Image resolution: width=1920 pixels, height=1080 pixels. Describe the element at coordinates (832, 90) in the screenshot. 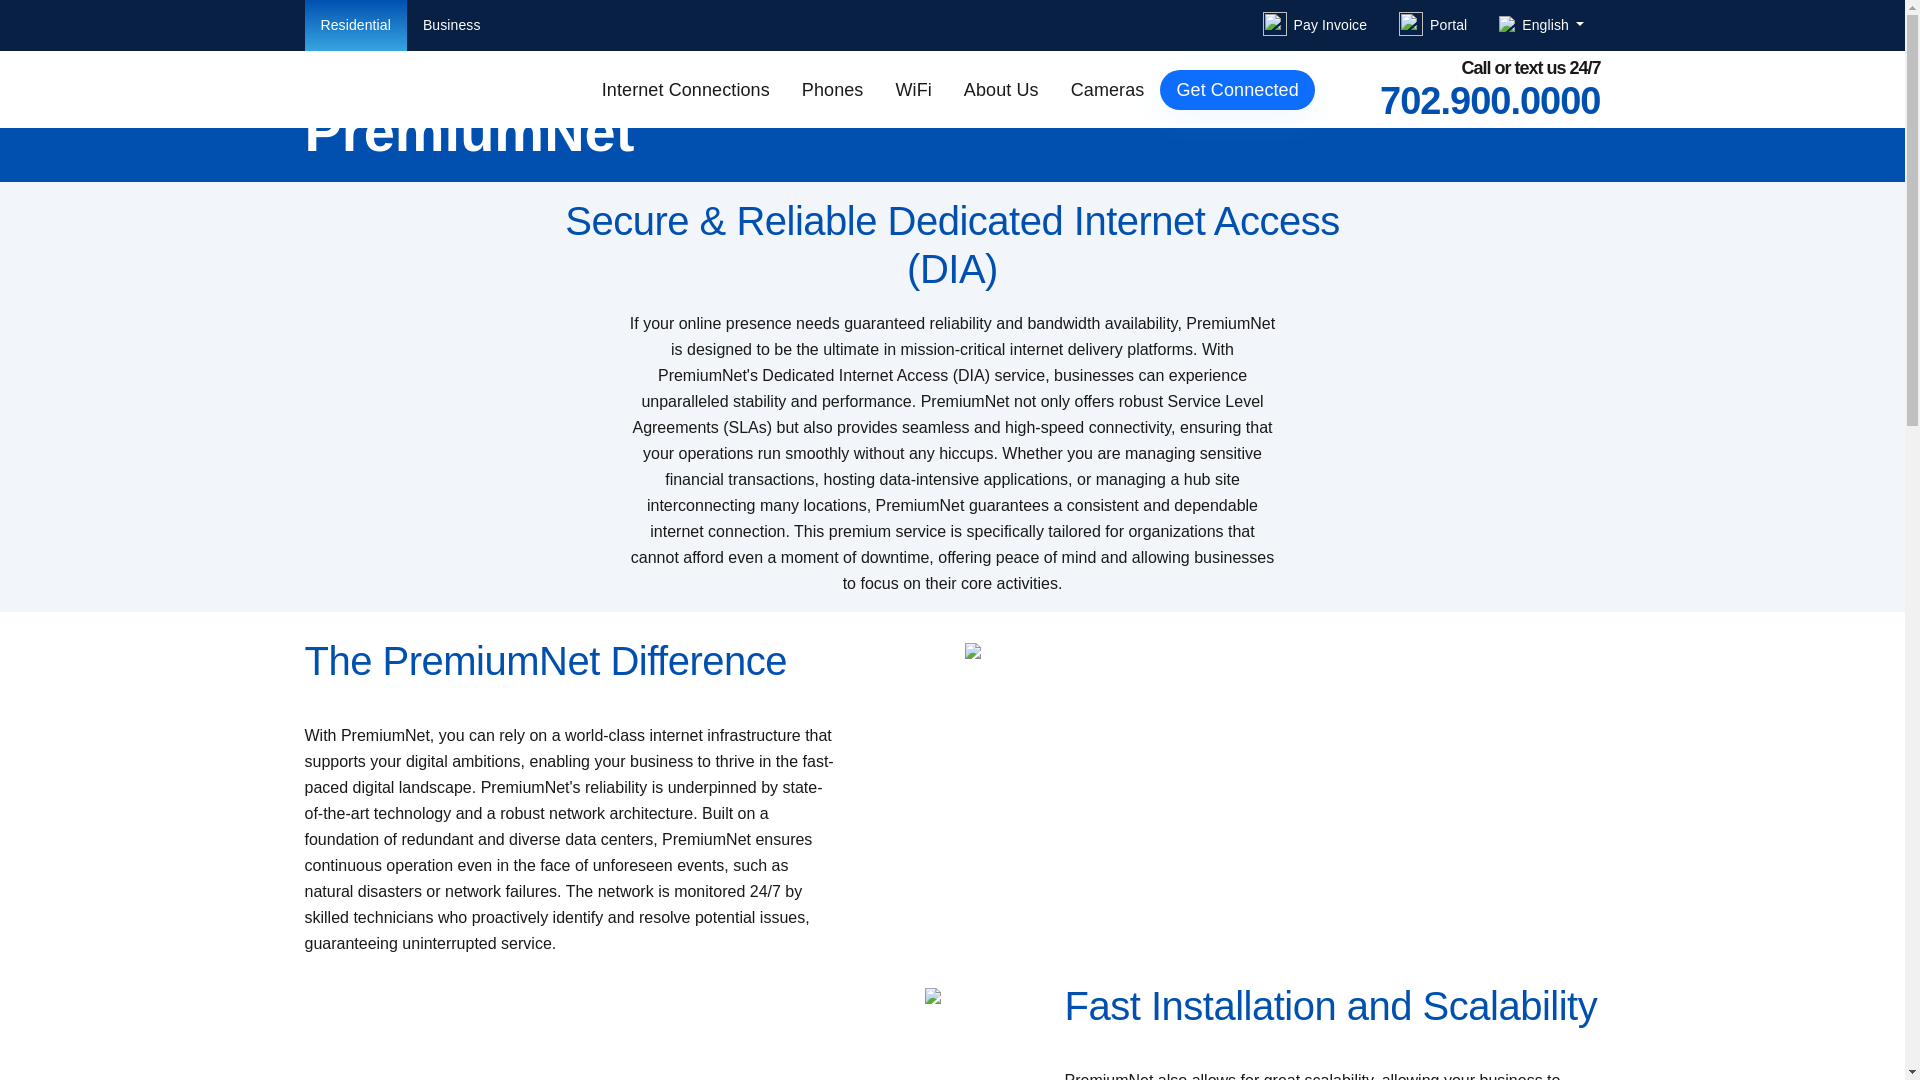

I see `Phones` at that location.